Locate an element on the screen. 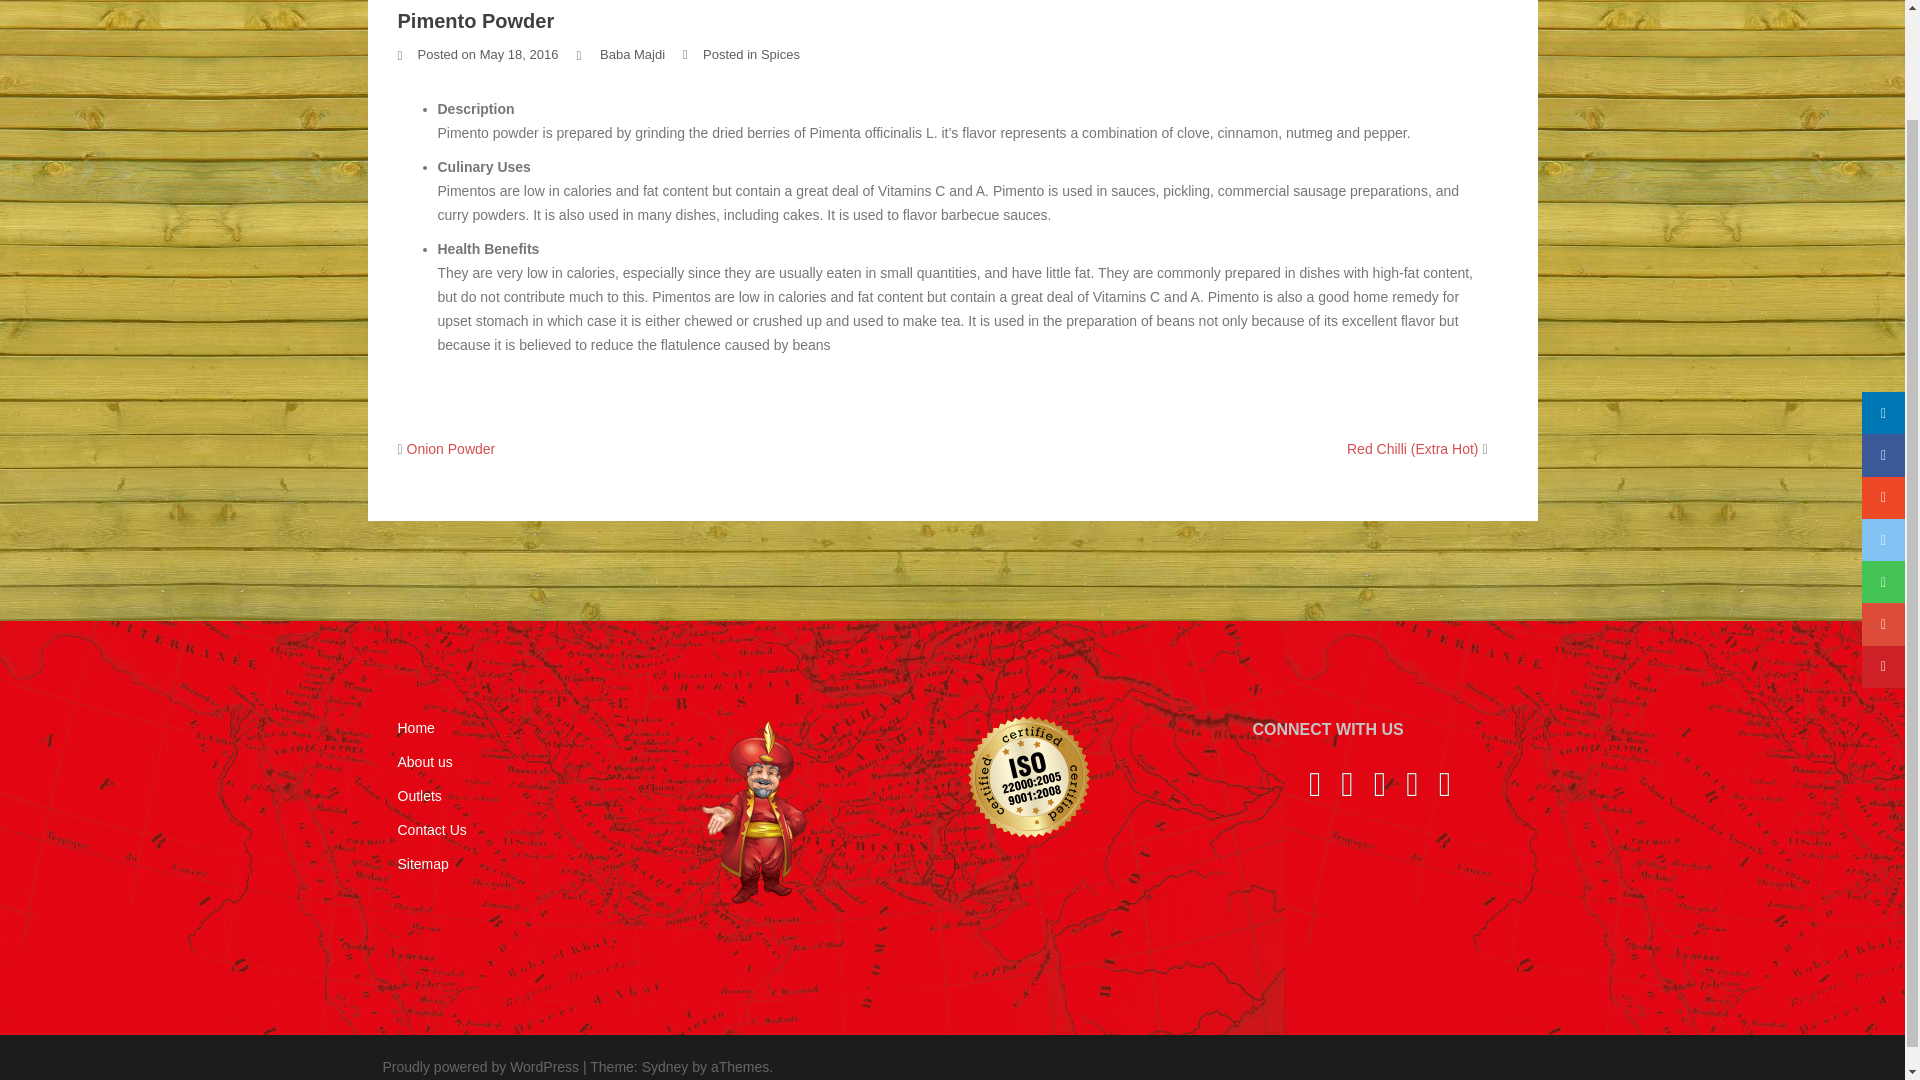 Image resolution: width=1920 pixels, height=1080 pixels. Outlets is located at coordinates (419, 796).